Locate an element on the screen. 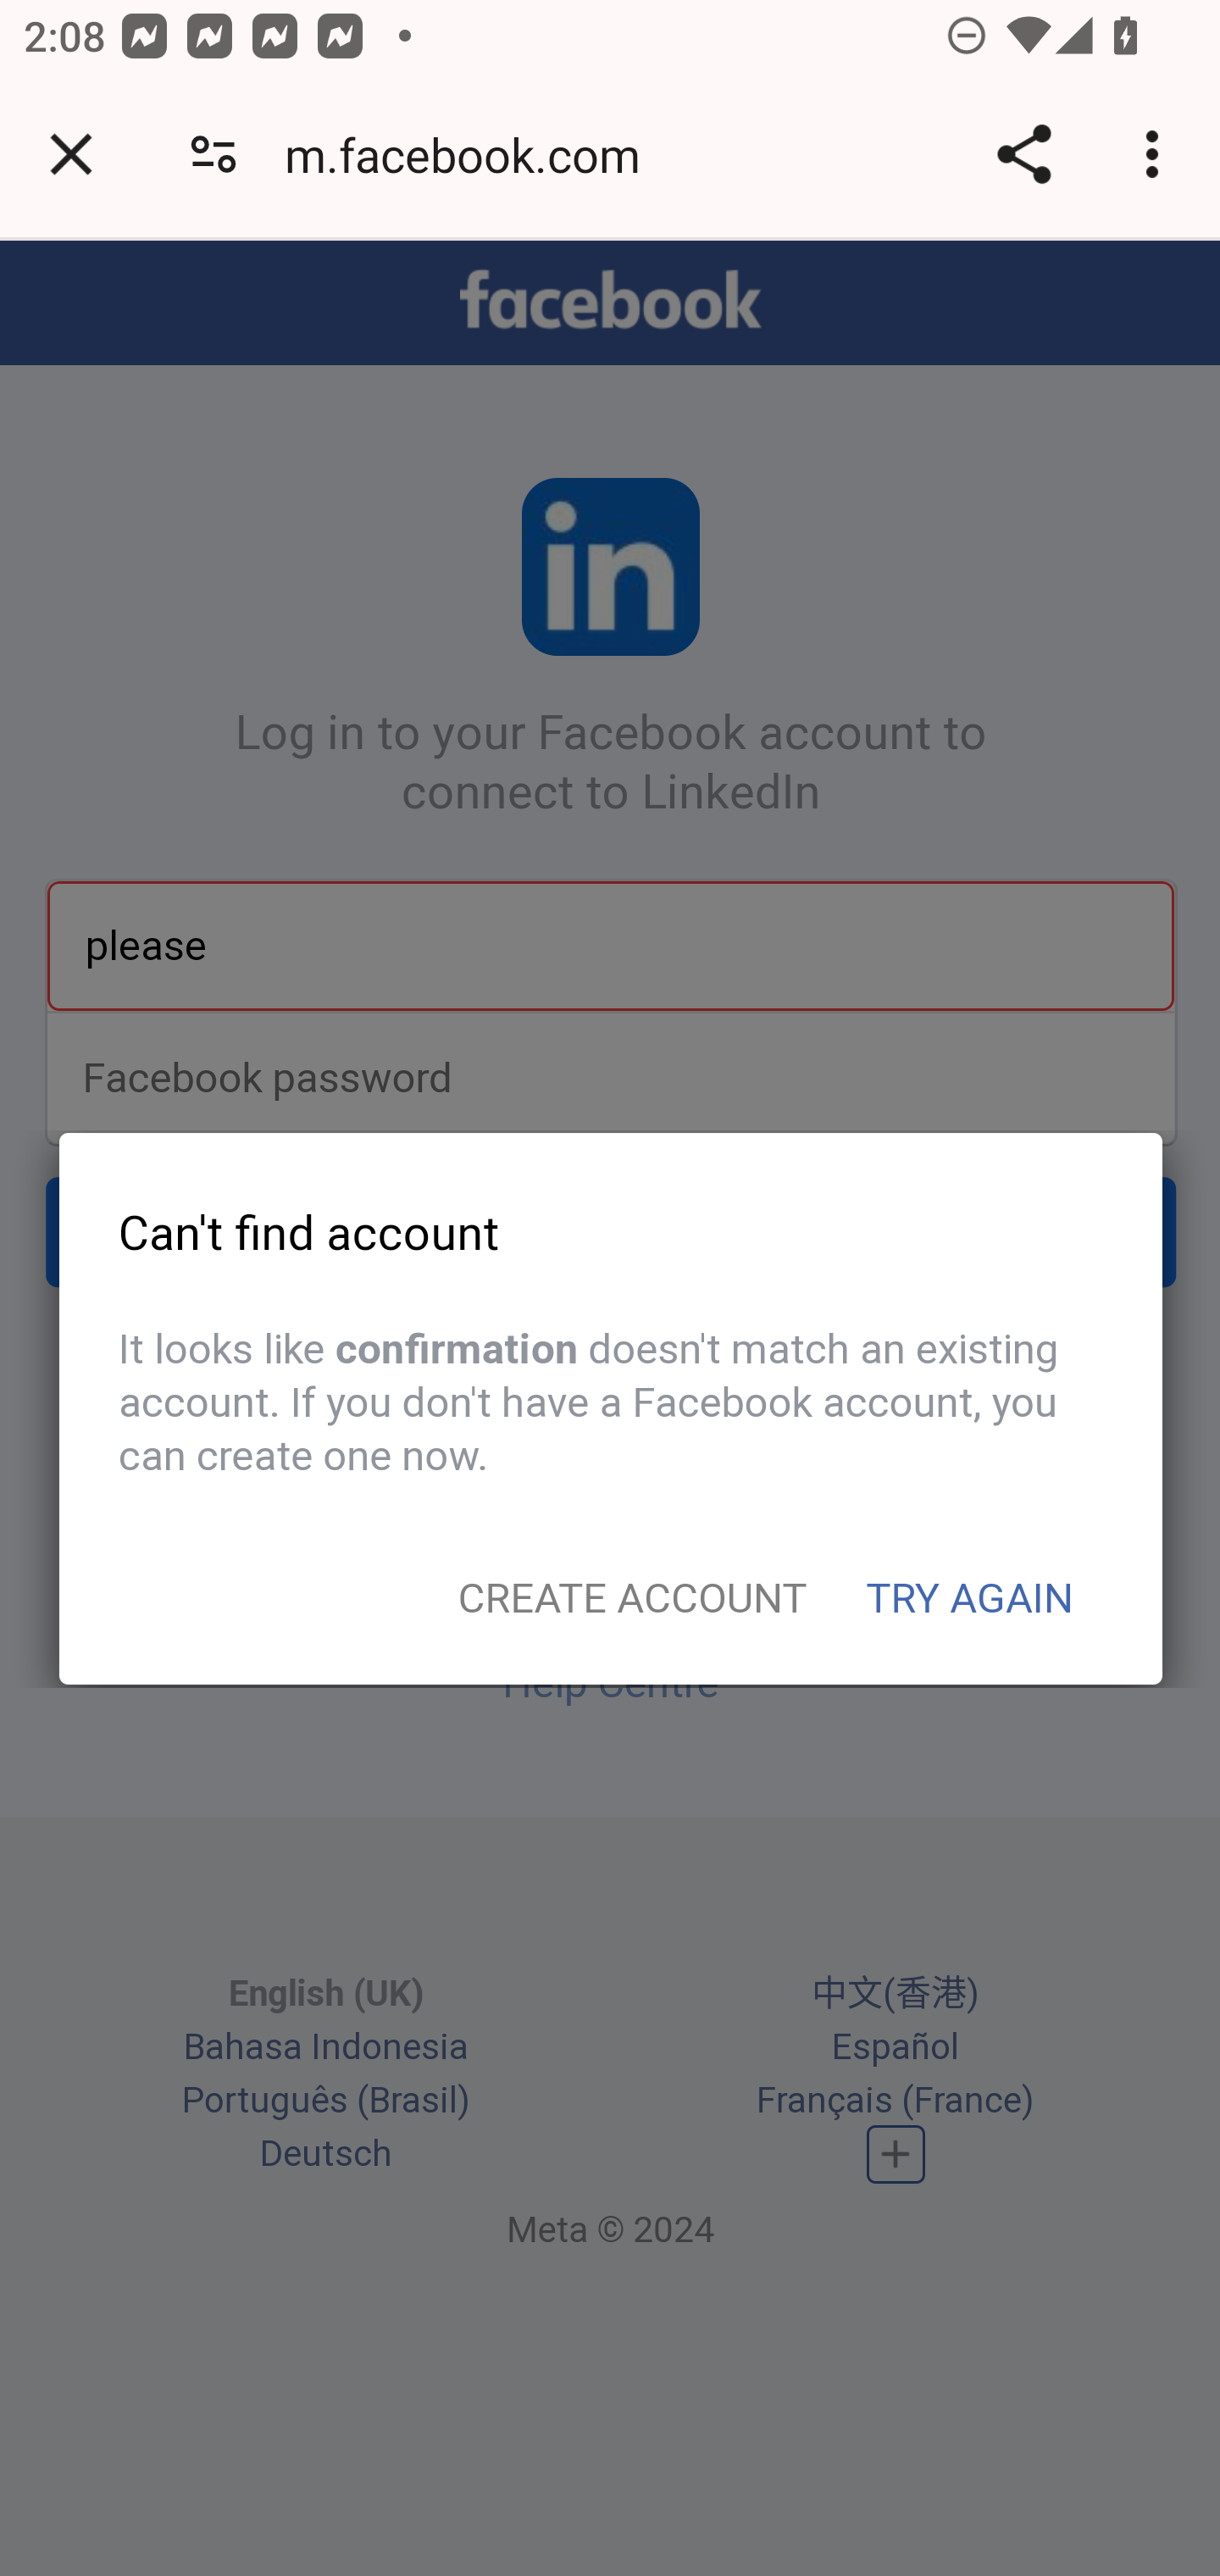  Close tab is located at coordinates (71, 154).